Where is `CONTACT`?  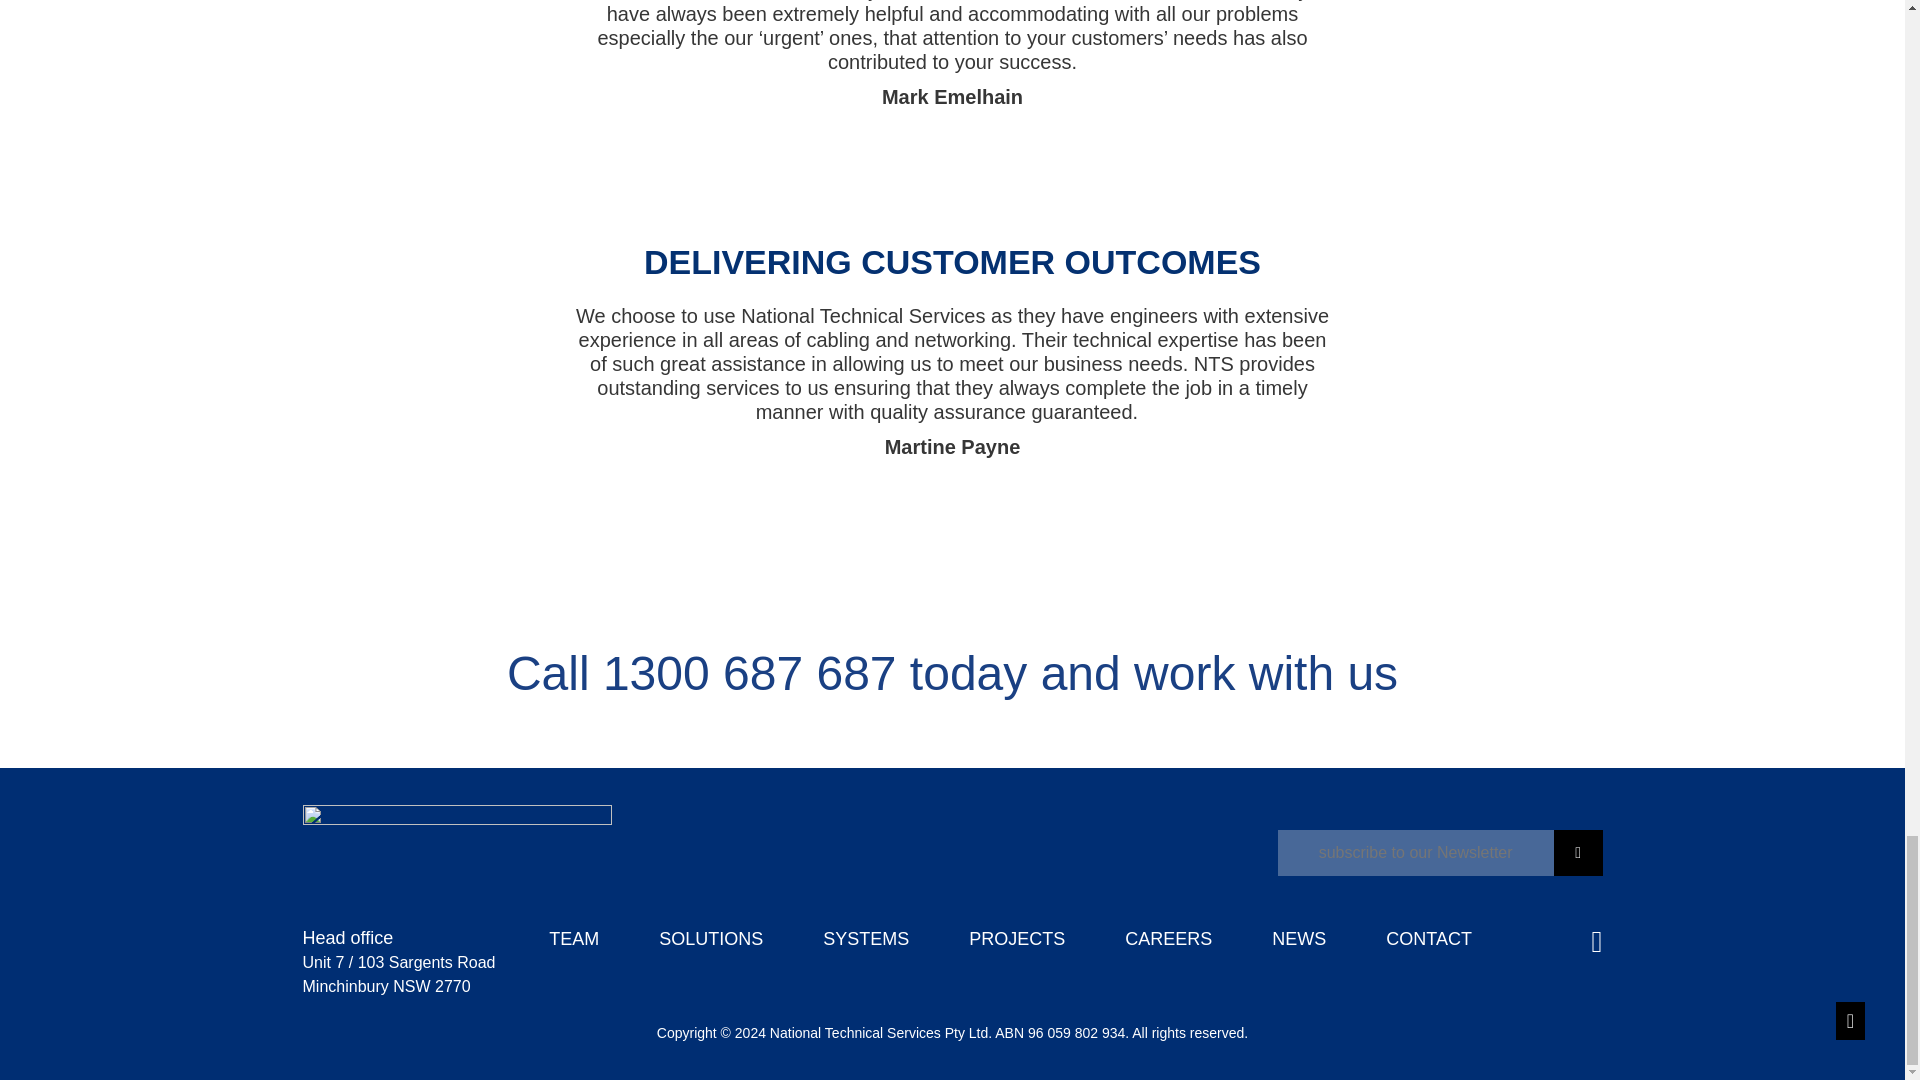
CONTACT is located at coordinates (1429, 938).